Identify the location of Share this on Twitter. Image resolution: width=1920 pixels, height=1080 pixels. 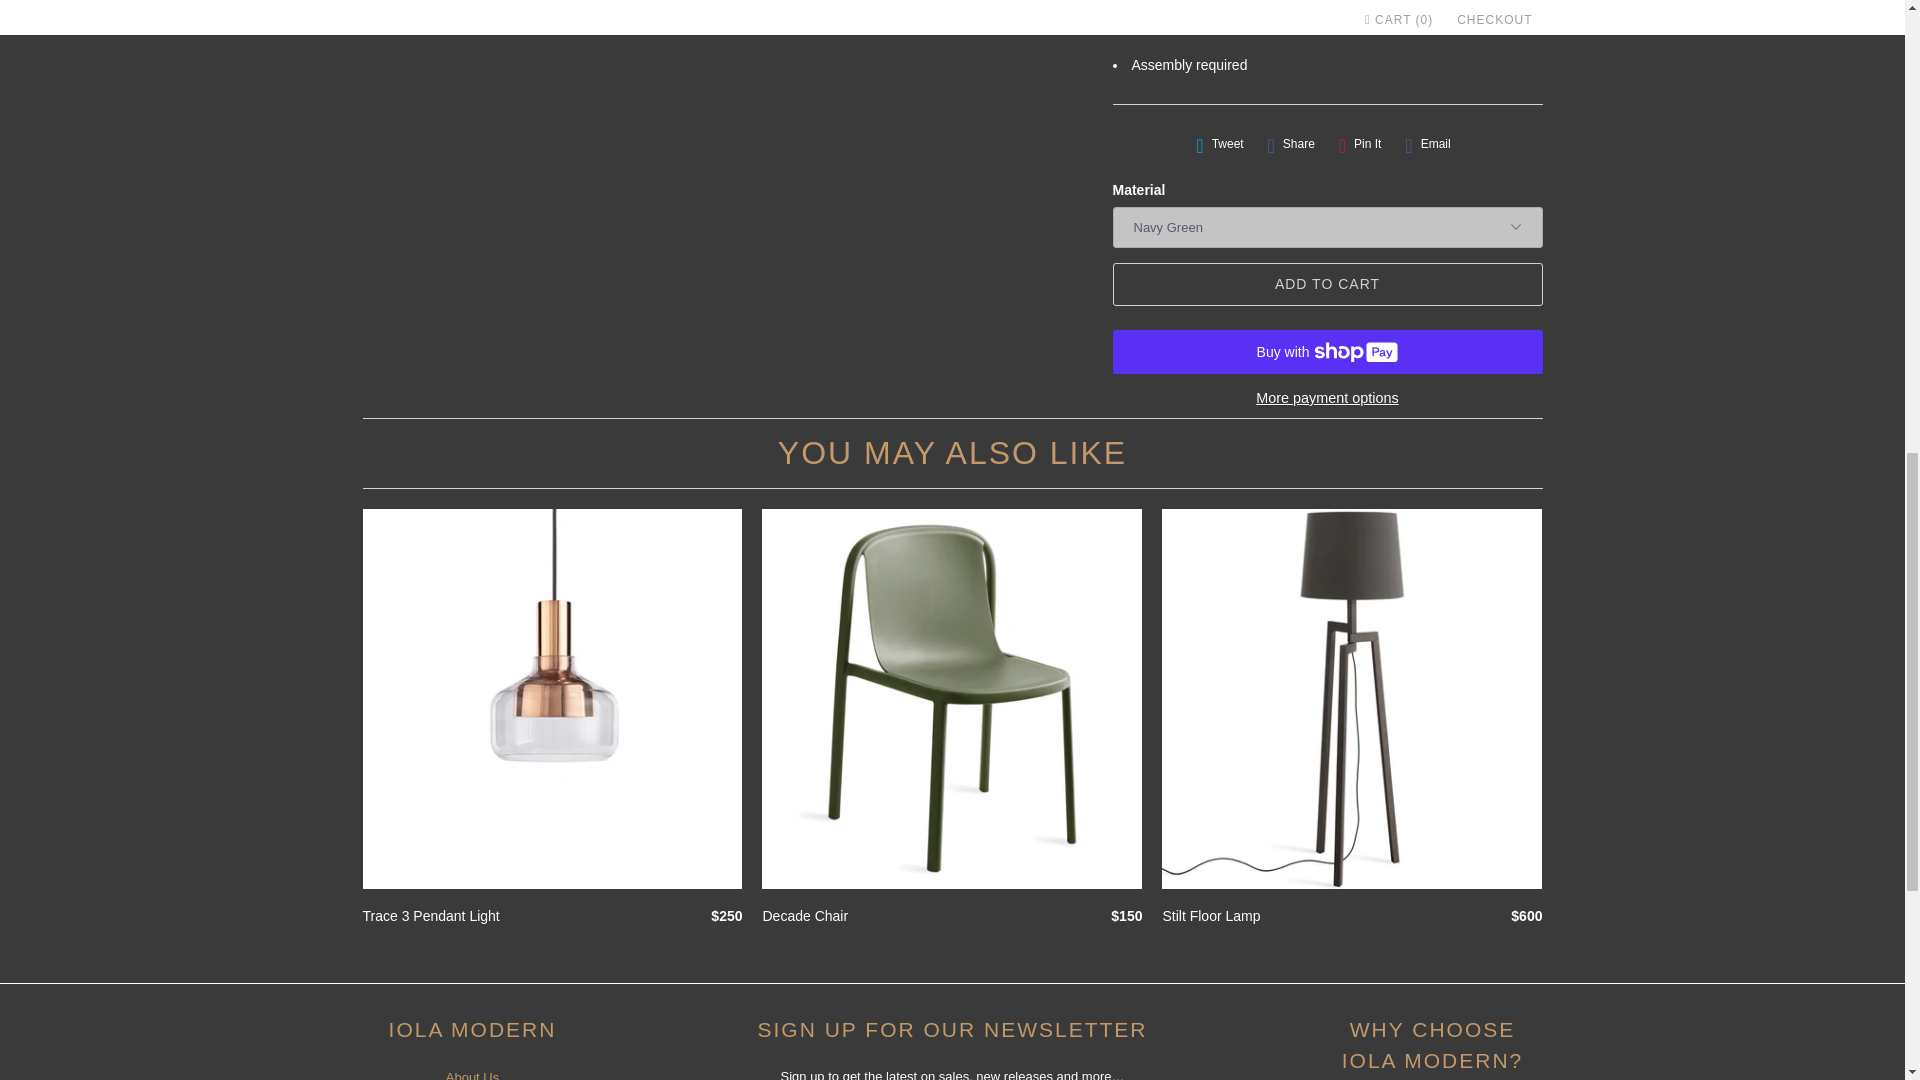
(1220, 144).